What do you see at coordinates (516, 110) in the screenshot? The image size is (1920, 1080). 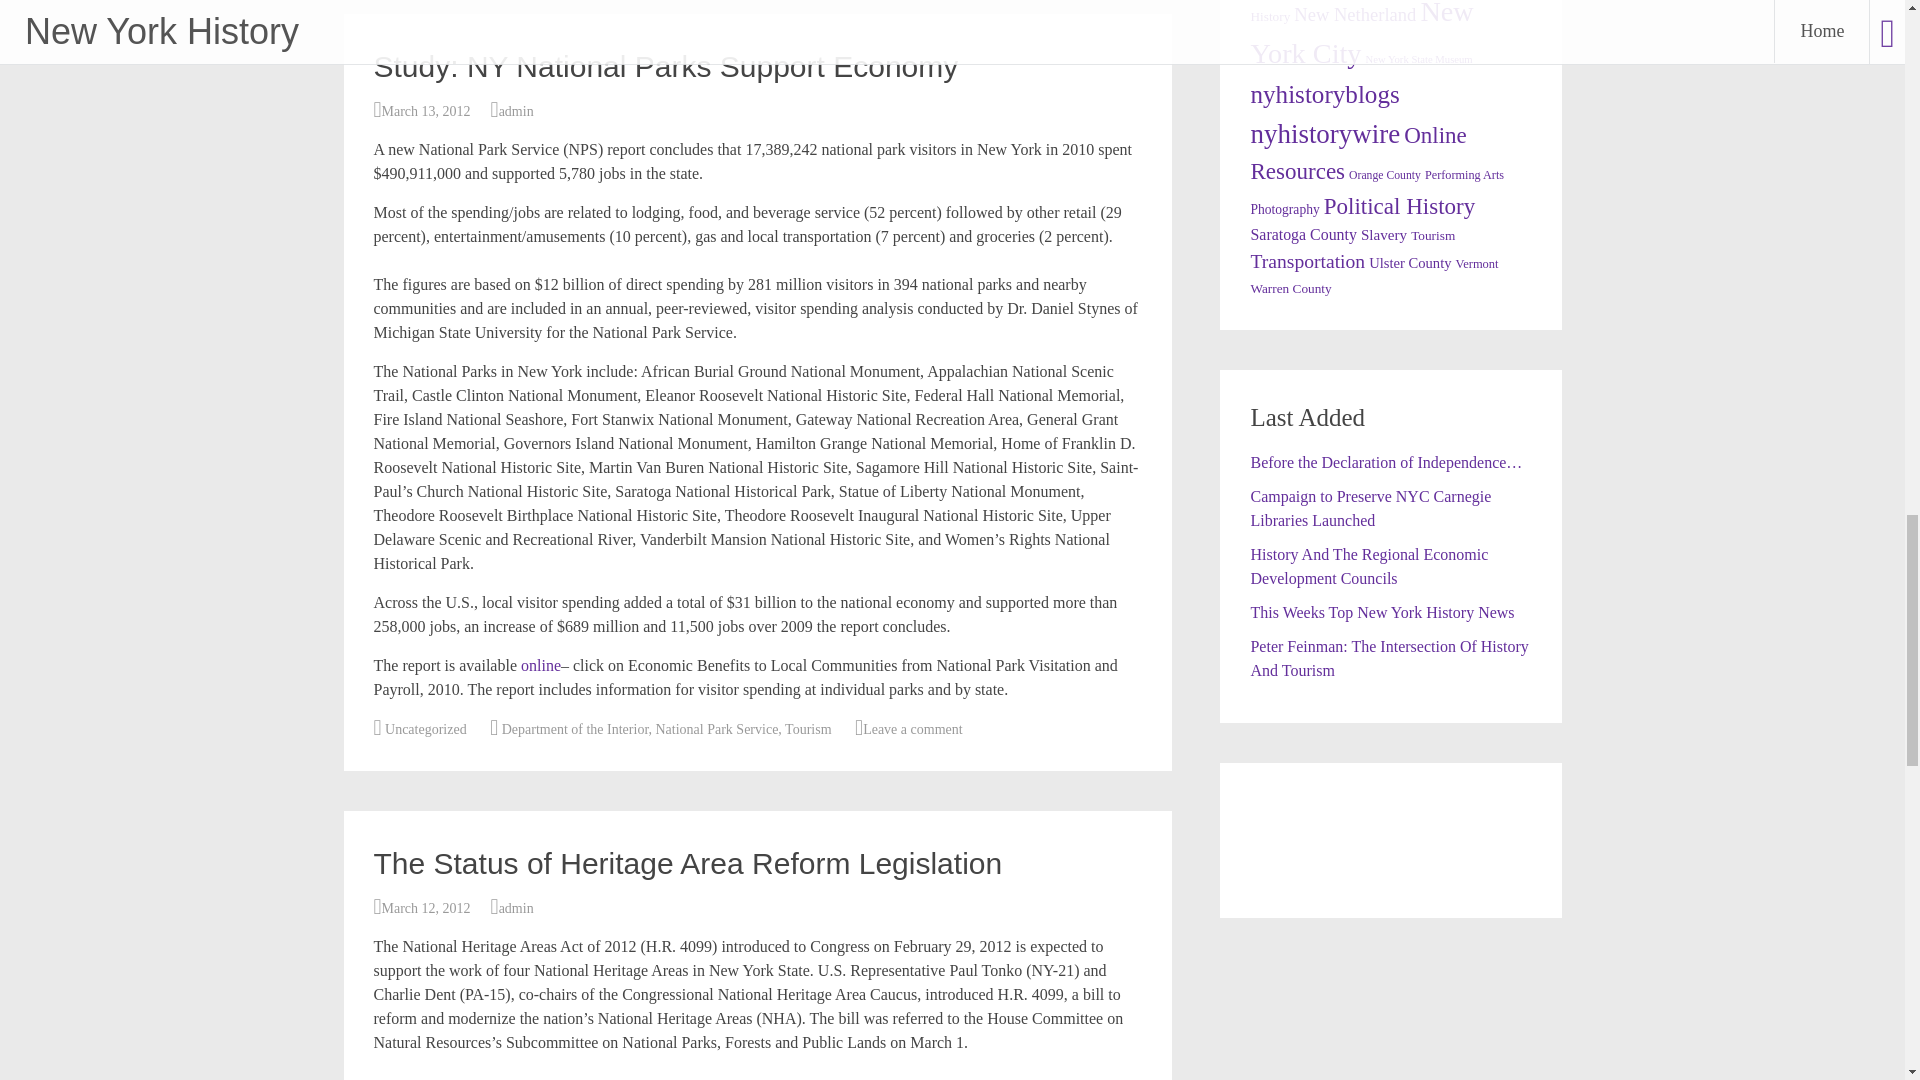 I see `admin` at bounding box center [516, 110].